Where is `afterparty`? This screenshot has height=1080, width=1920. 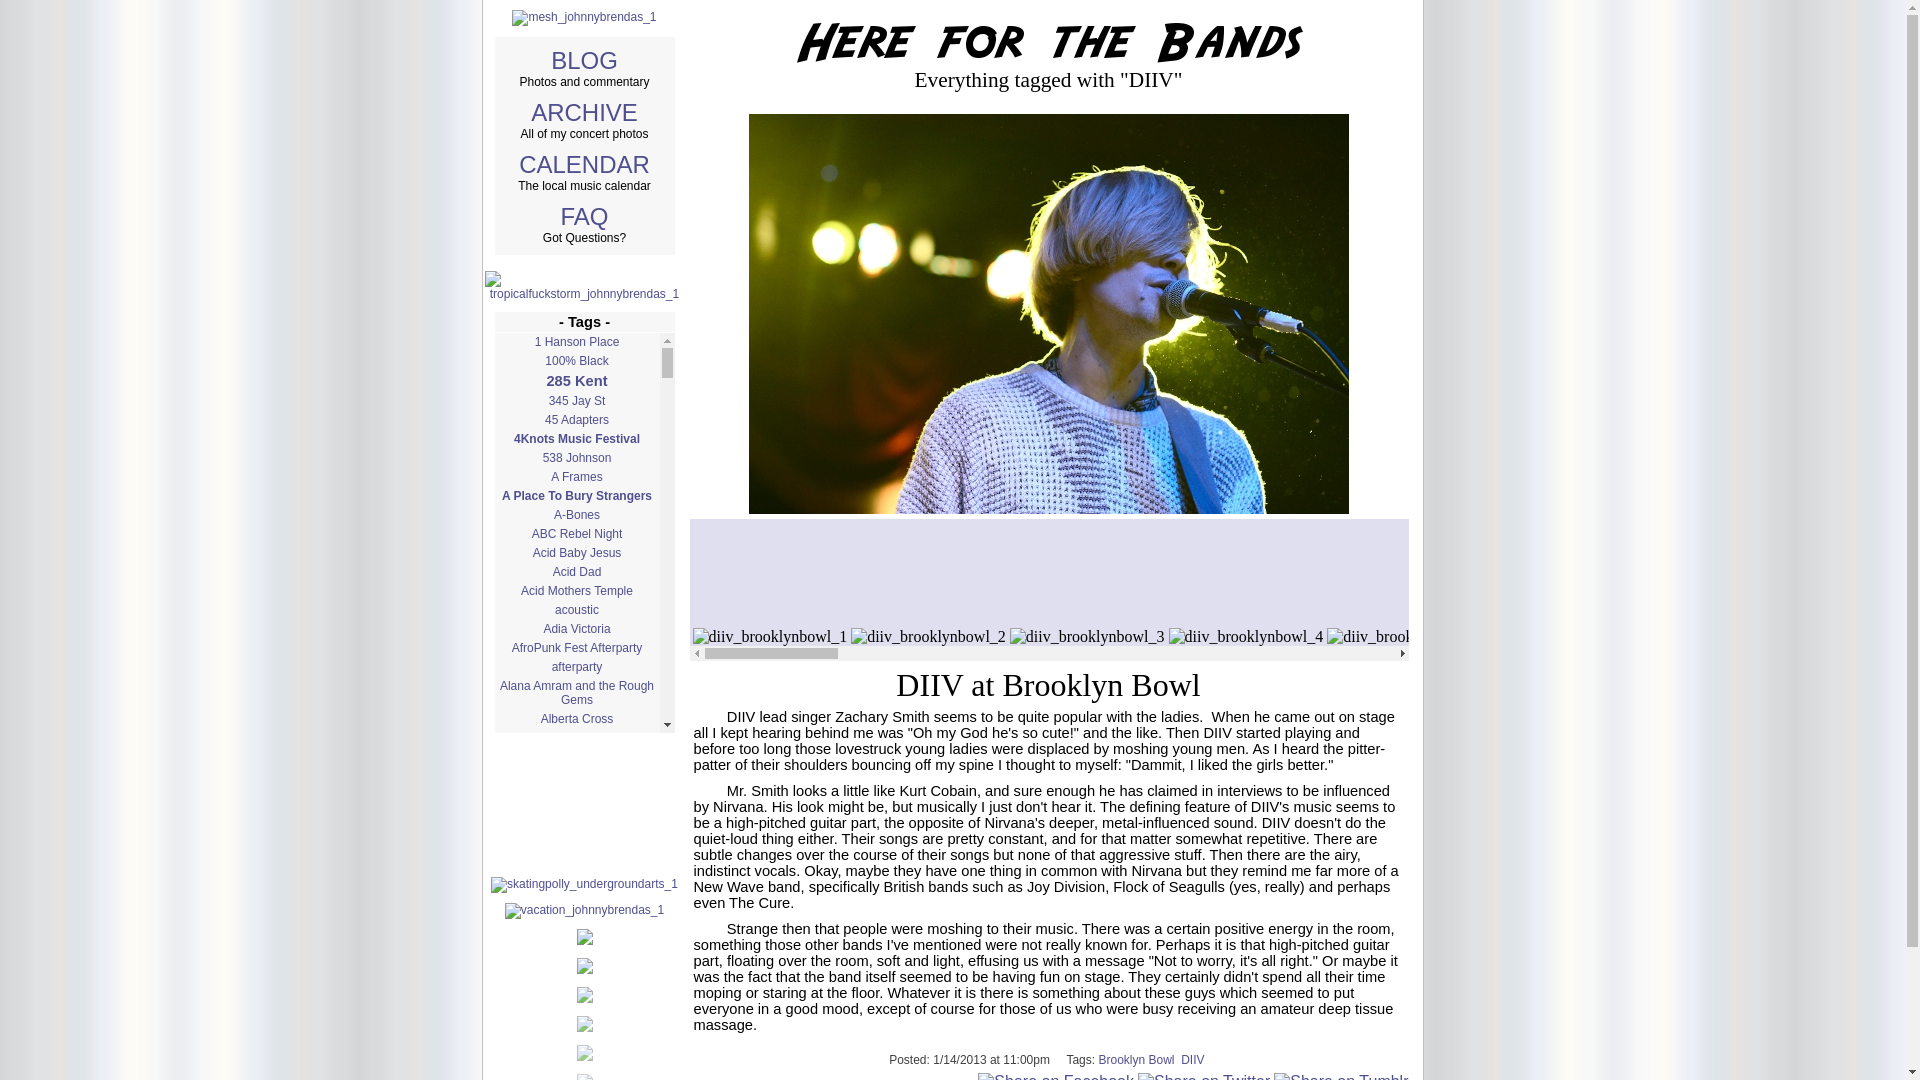 afterparty is located at coordinates (576, 666).